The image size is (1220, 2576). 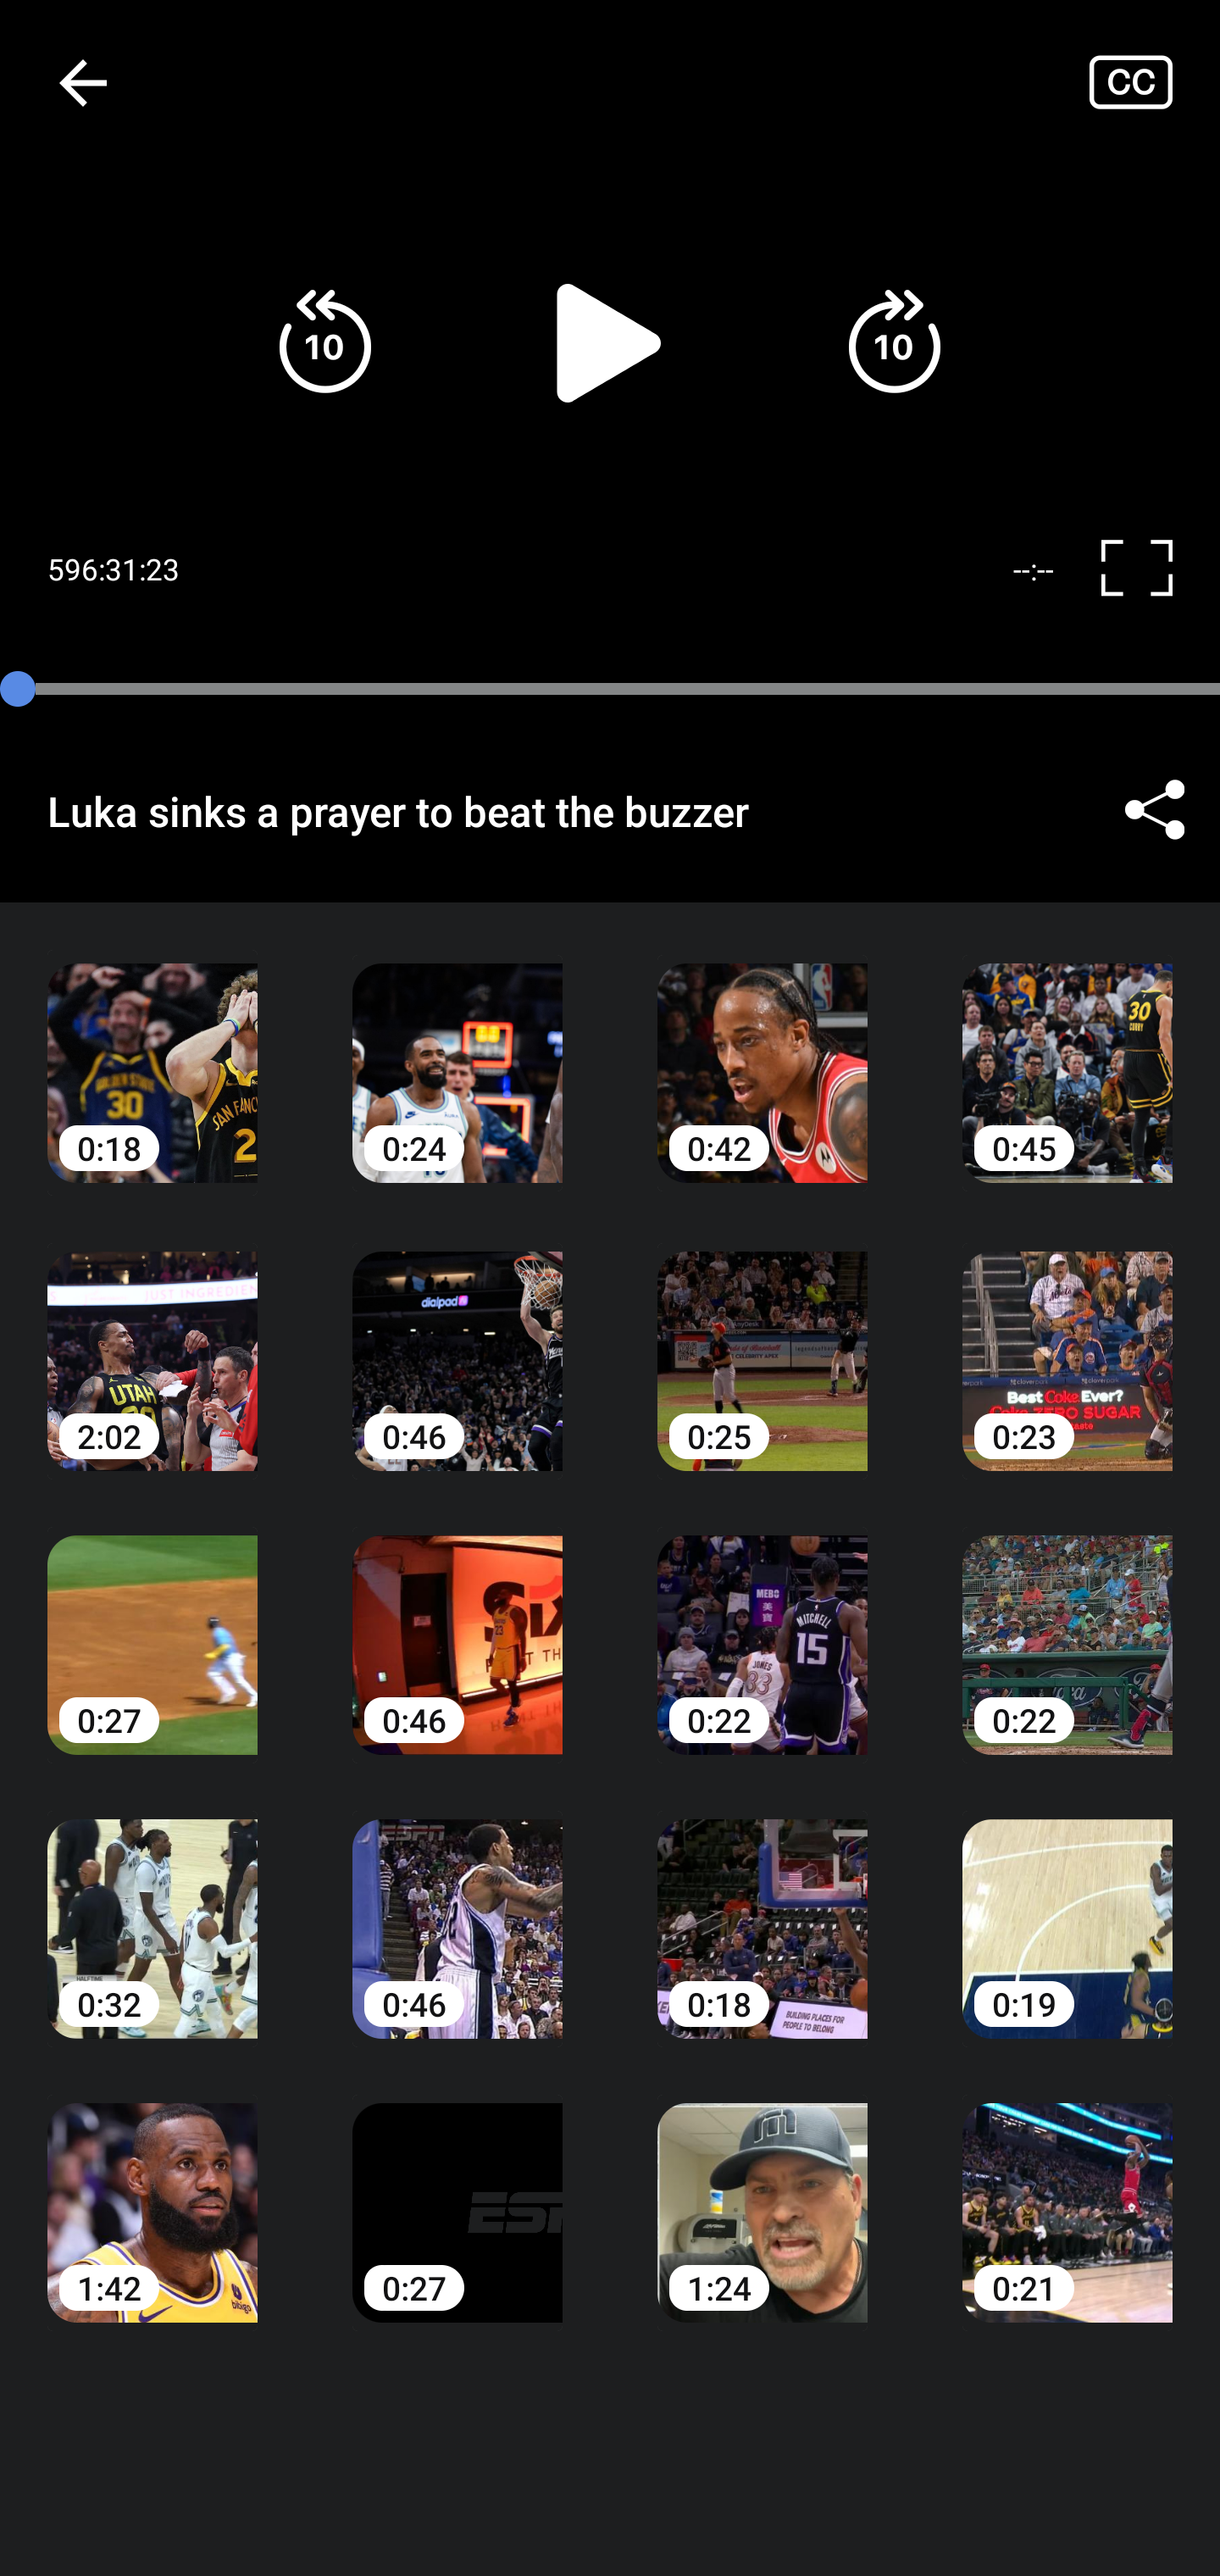 I want to click on 0:45, so click(x=1067, y=1048).